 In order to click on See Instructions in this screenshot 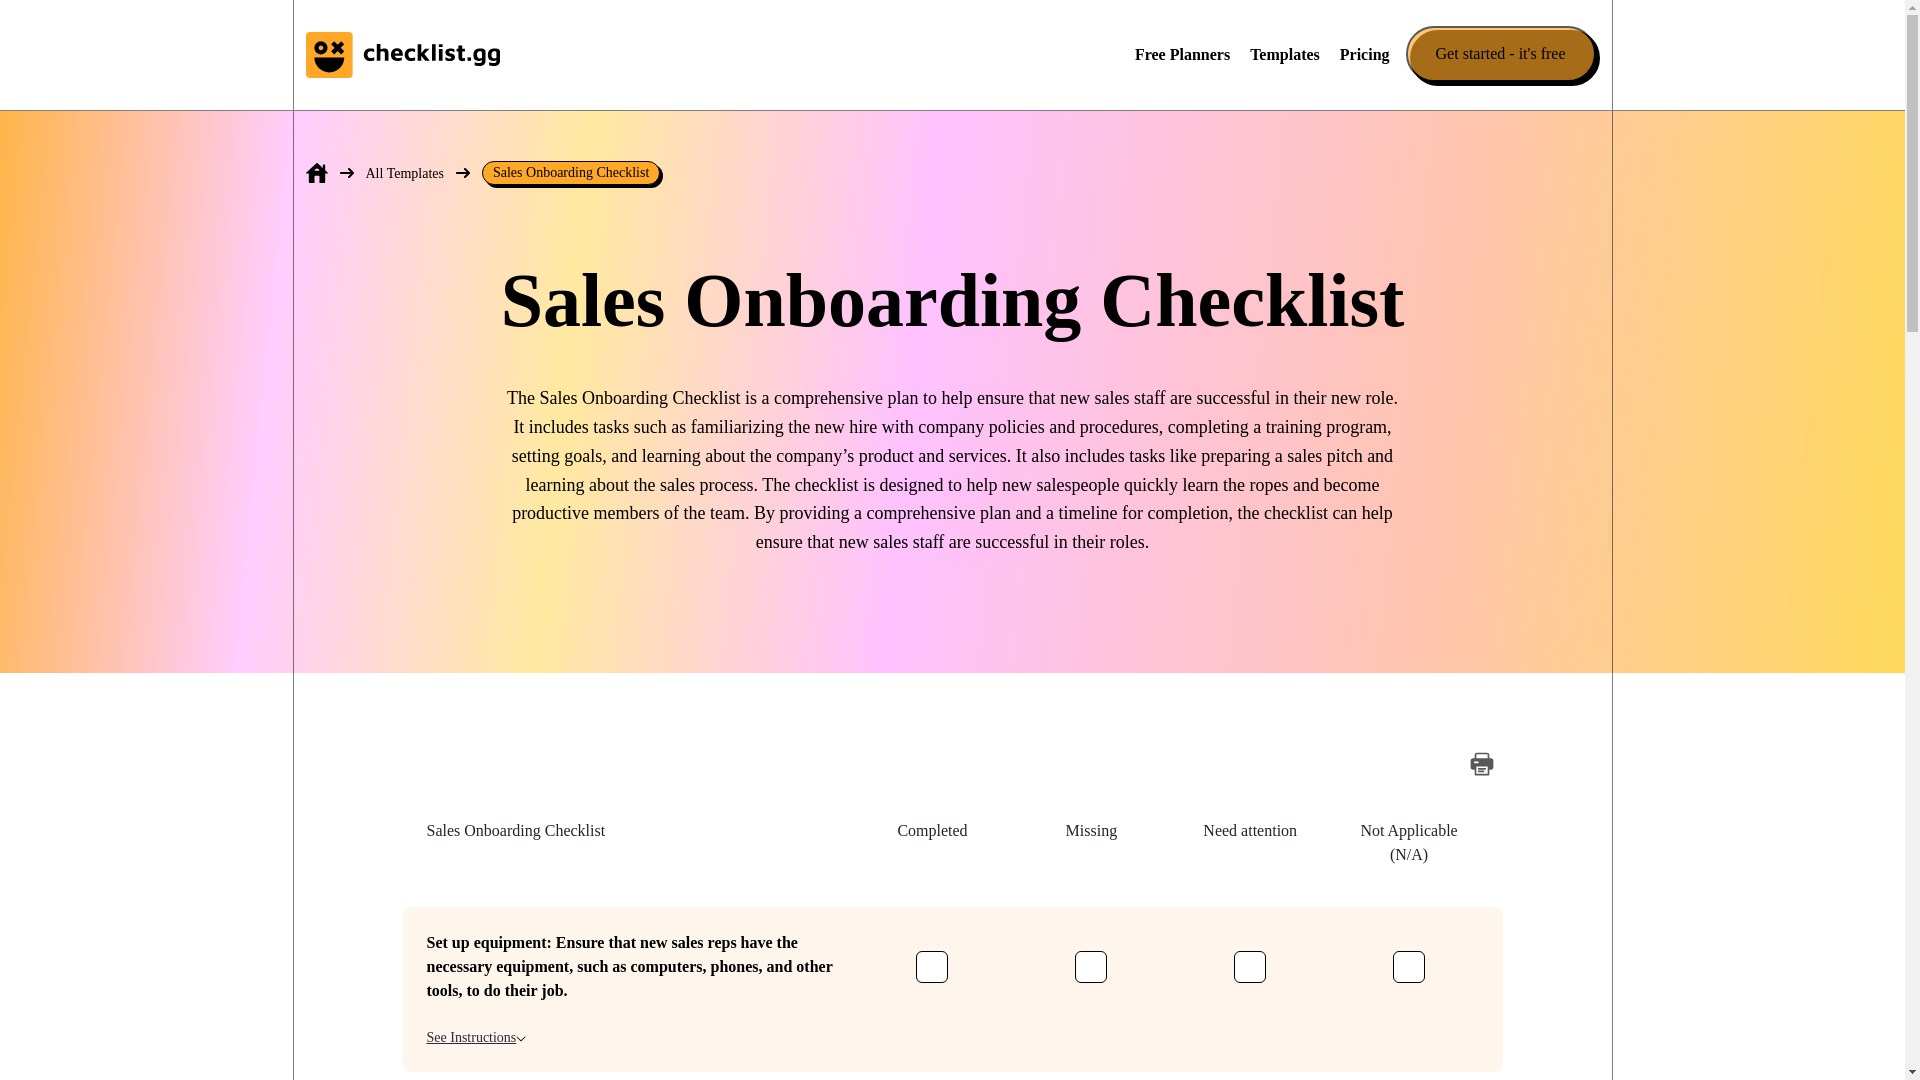, I will do `click(476, 1037)`.